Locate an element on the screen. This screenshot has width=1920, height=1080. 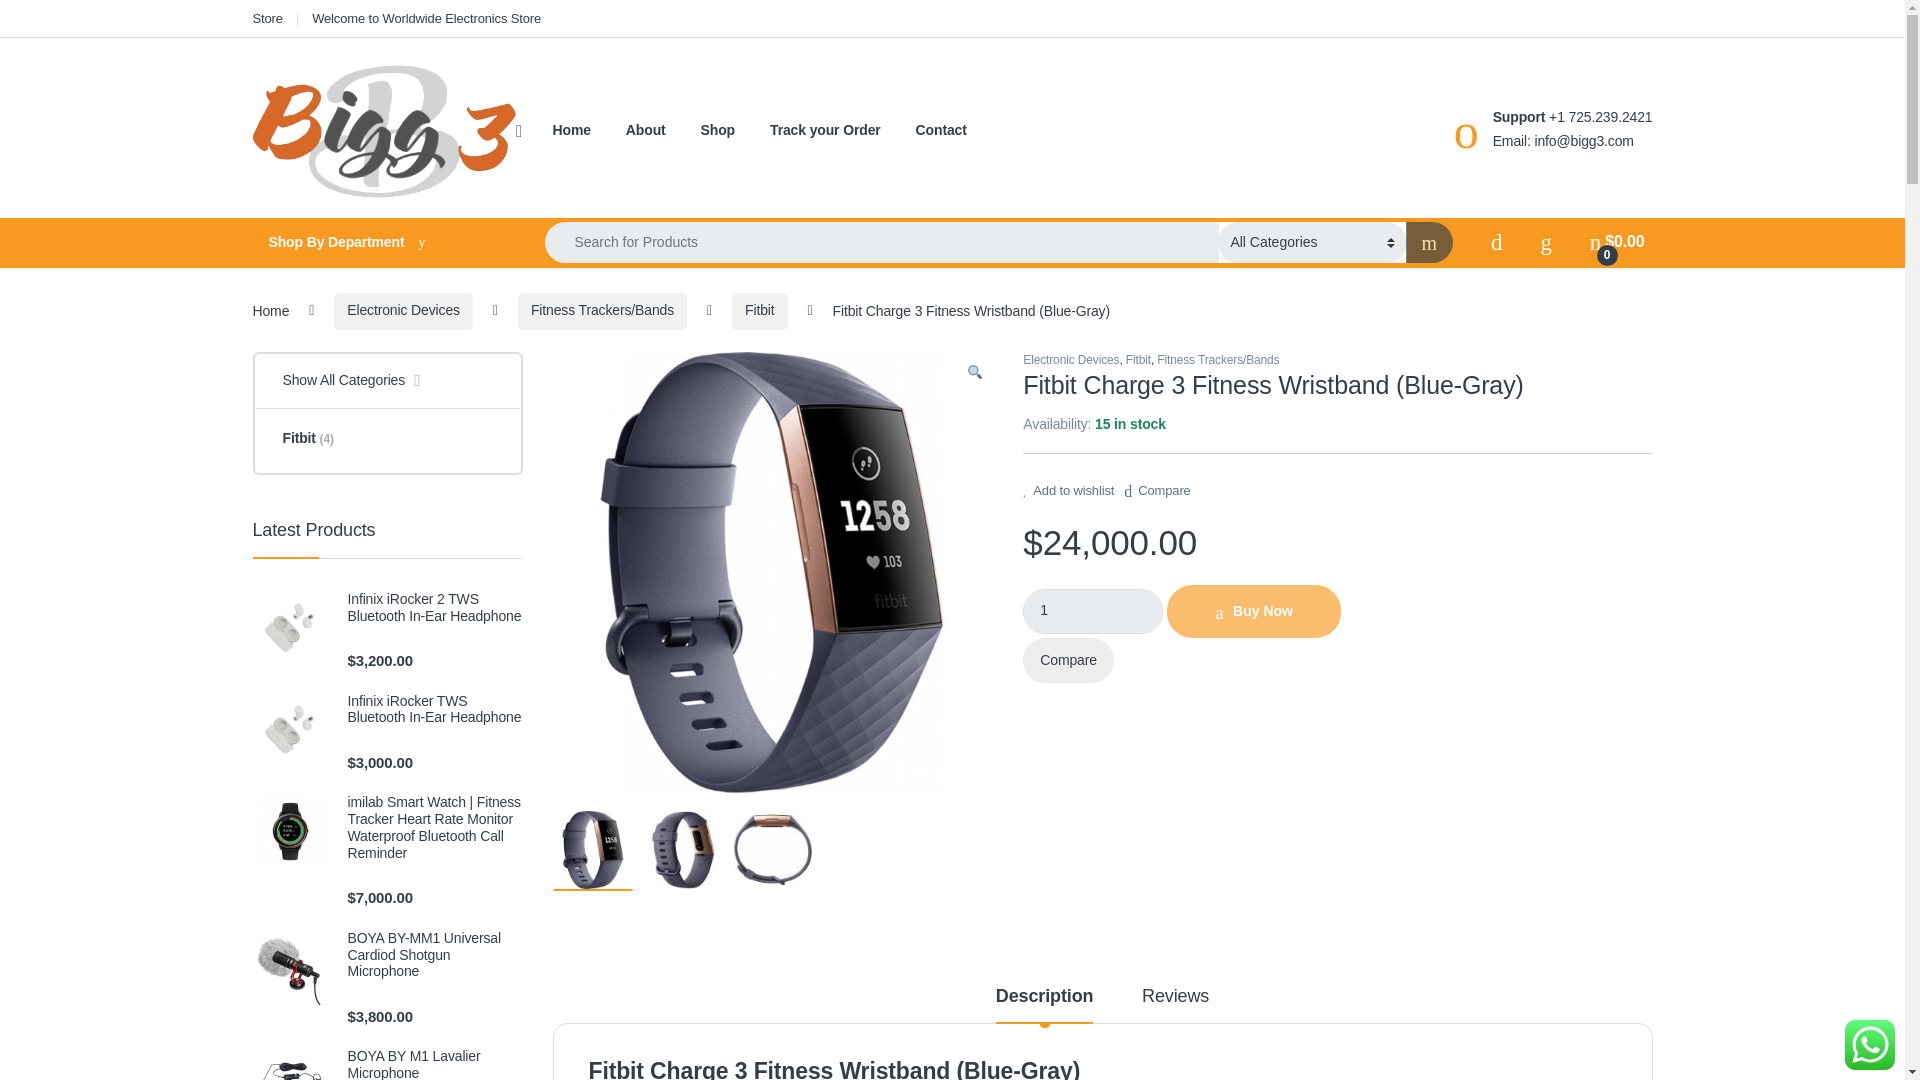
Store is located at coordinates (266, 18).